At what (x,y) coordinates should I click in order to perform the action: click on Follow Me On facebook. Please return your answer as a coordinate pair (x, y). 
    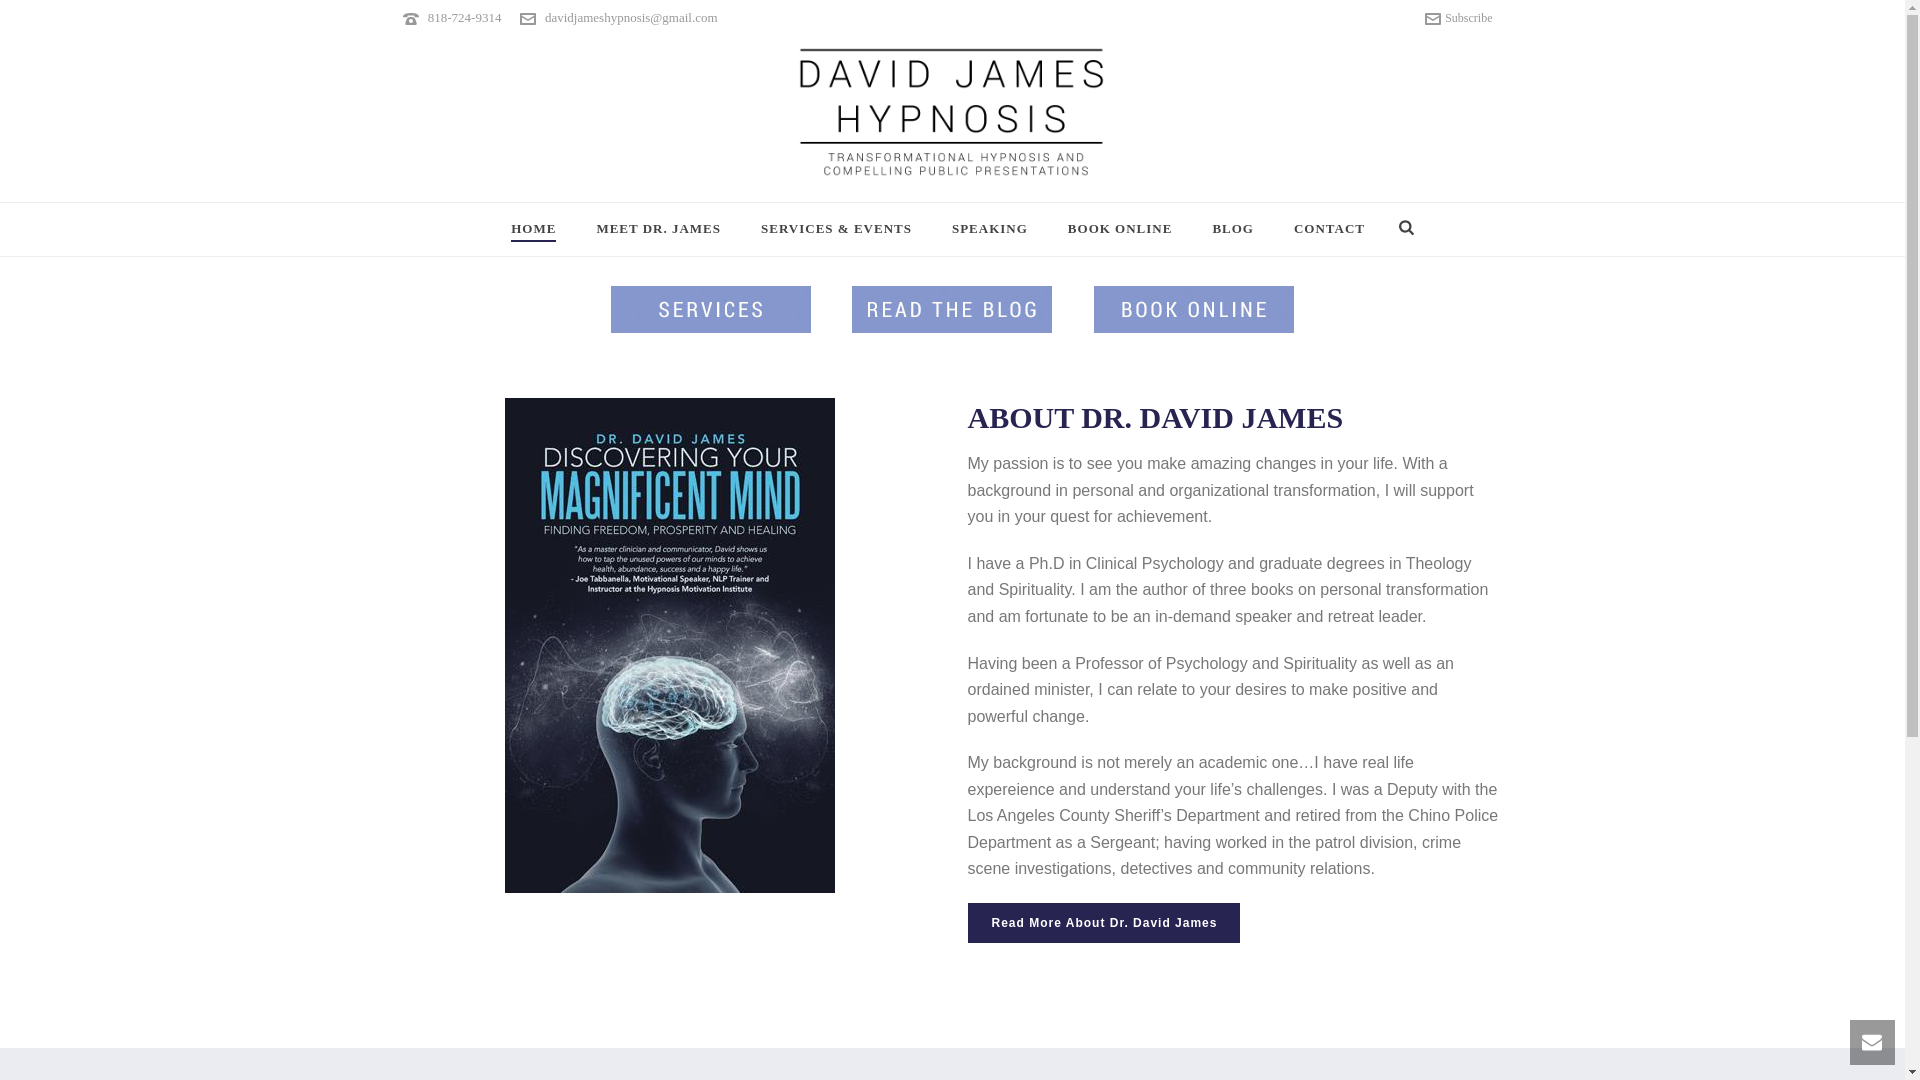
    Looking at the image, I should click on (524, 878).